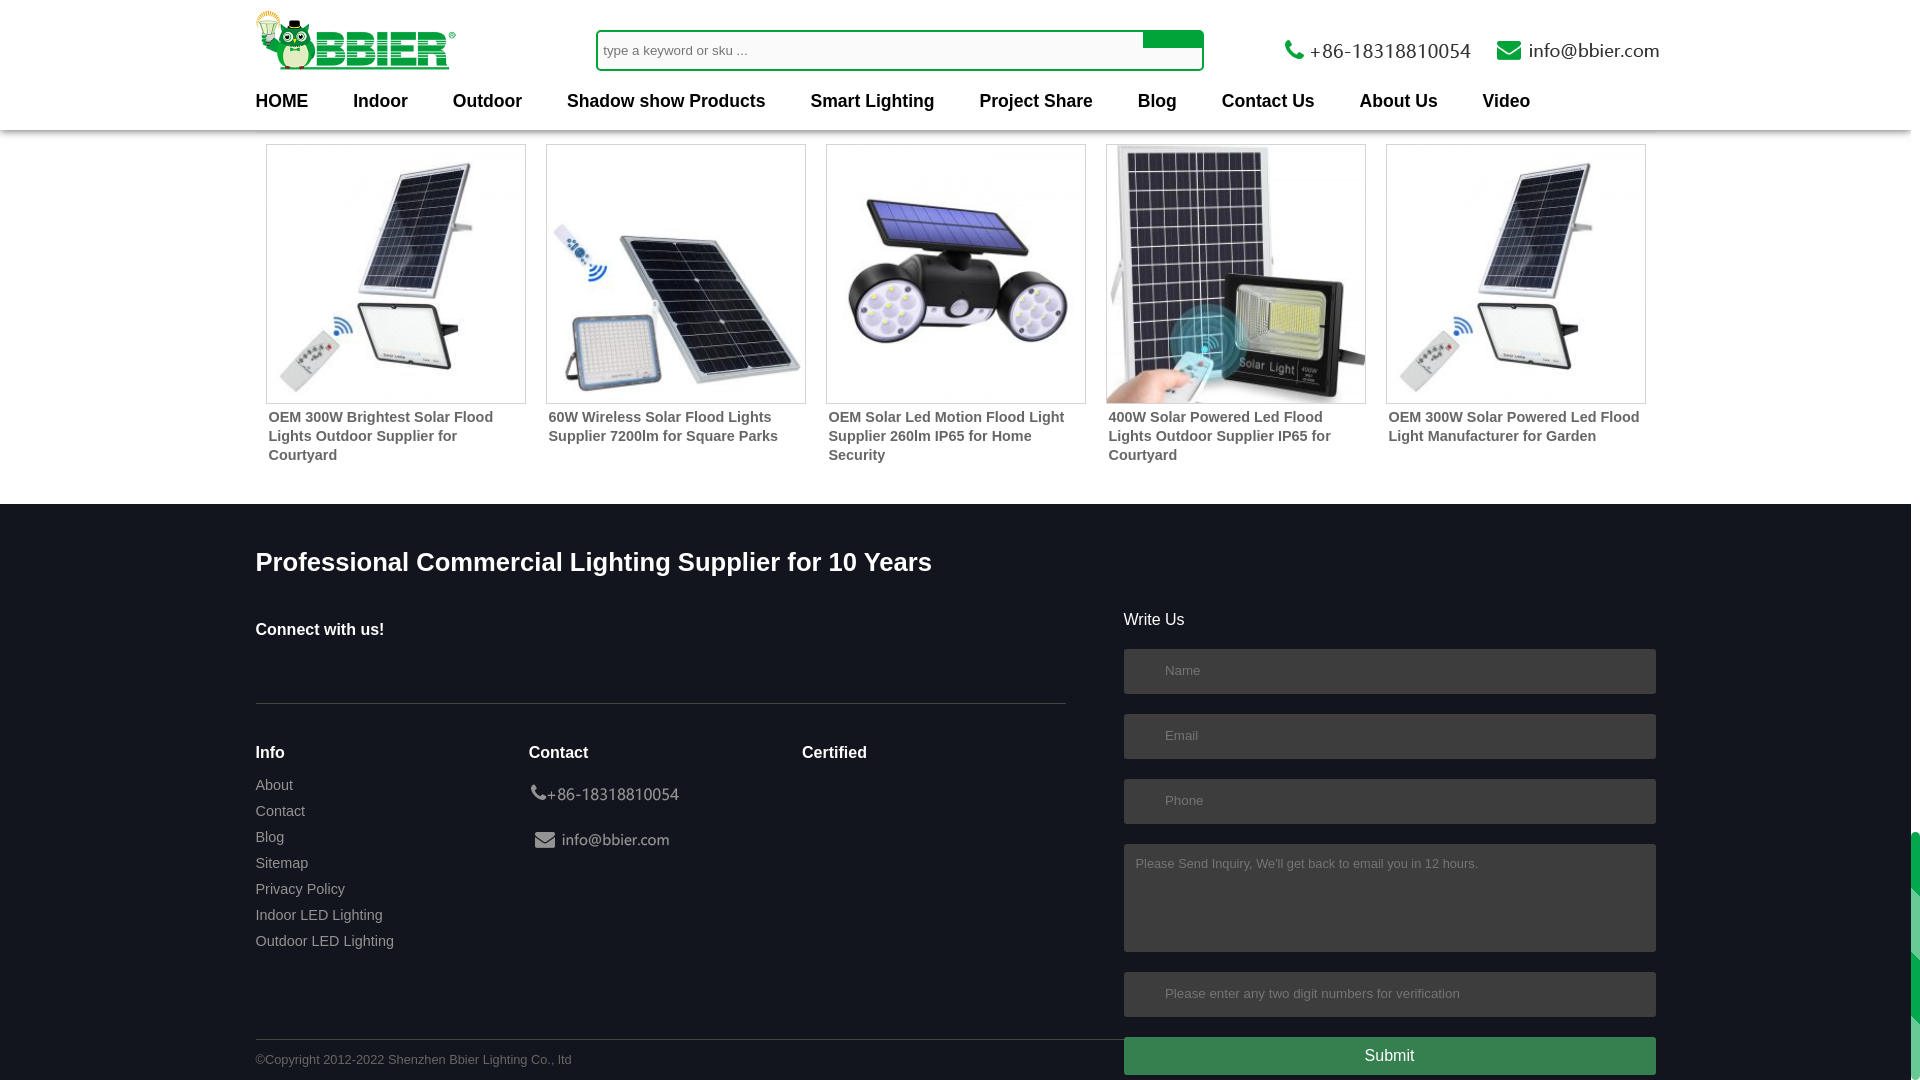 This screenshot has height=1080, width=1920. Describe the element at coordinates (1389, 1055) in the screenshot. I see `Submit` at that location.